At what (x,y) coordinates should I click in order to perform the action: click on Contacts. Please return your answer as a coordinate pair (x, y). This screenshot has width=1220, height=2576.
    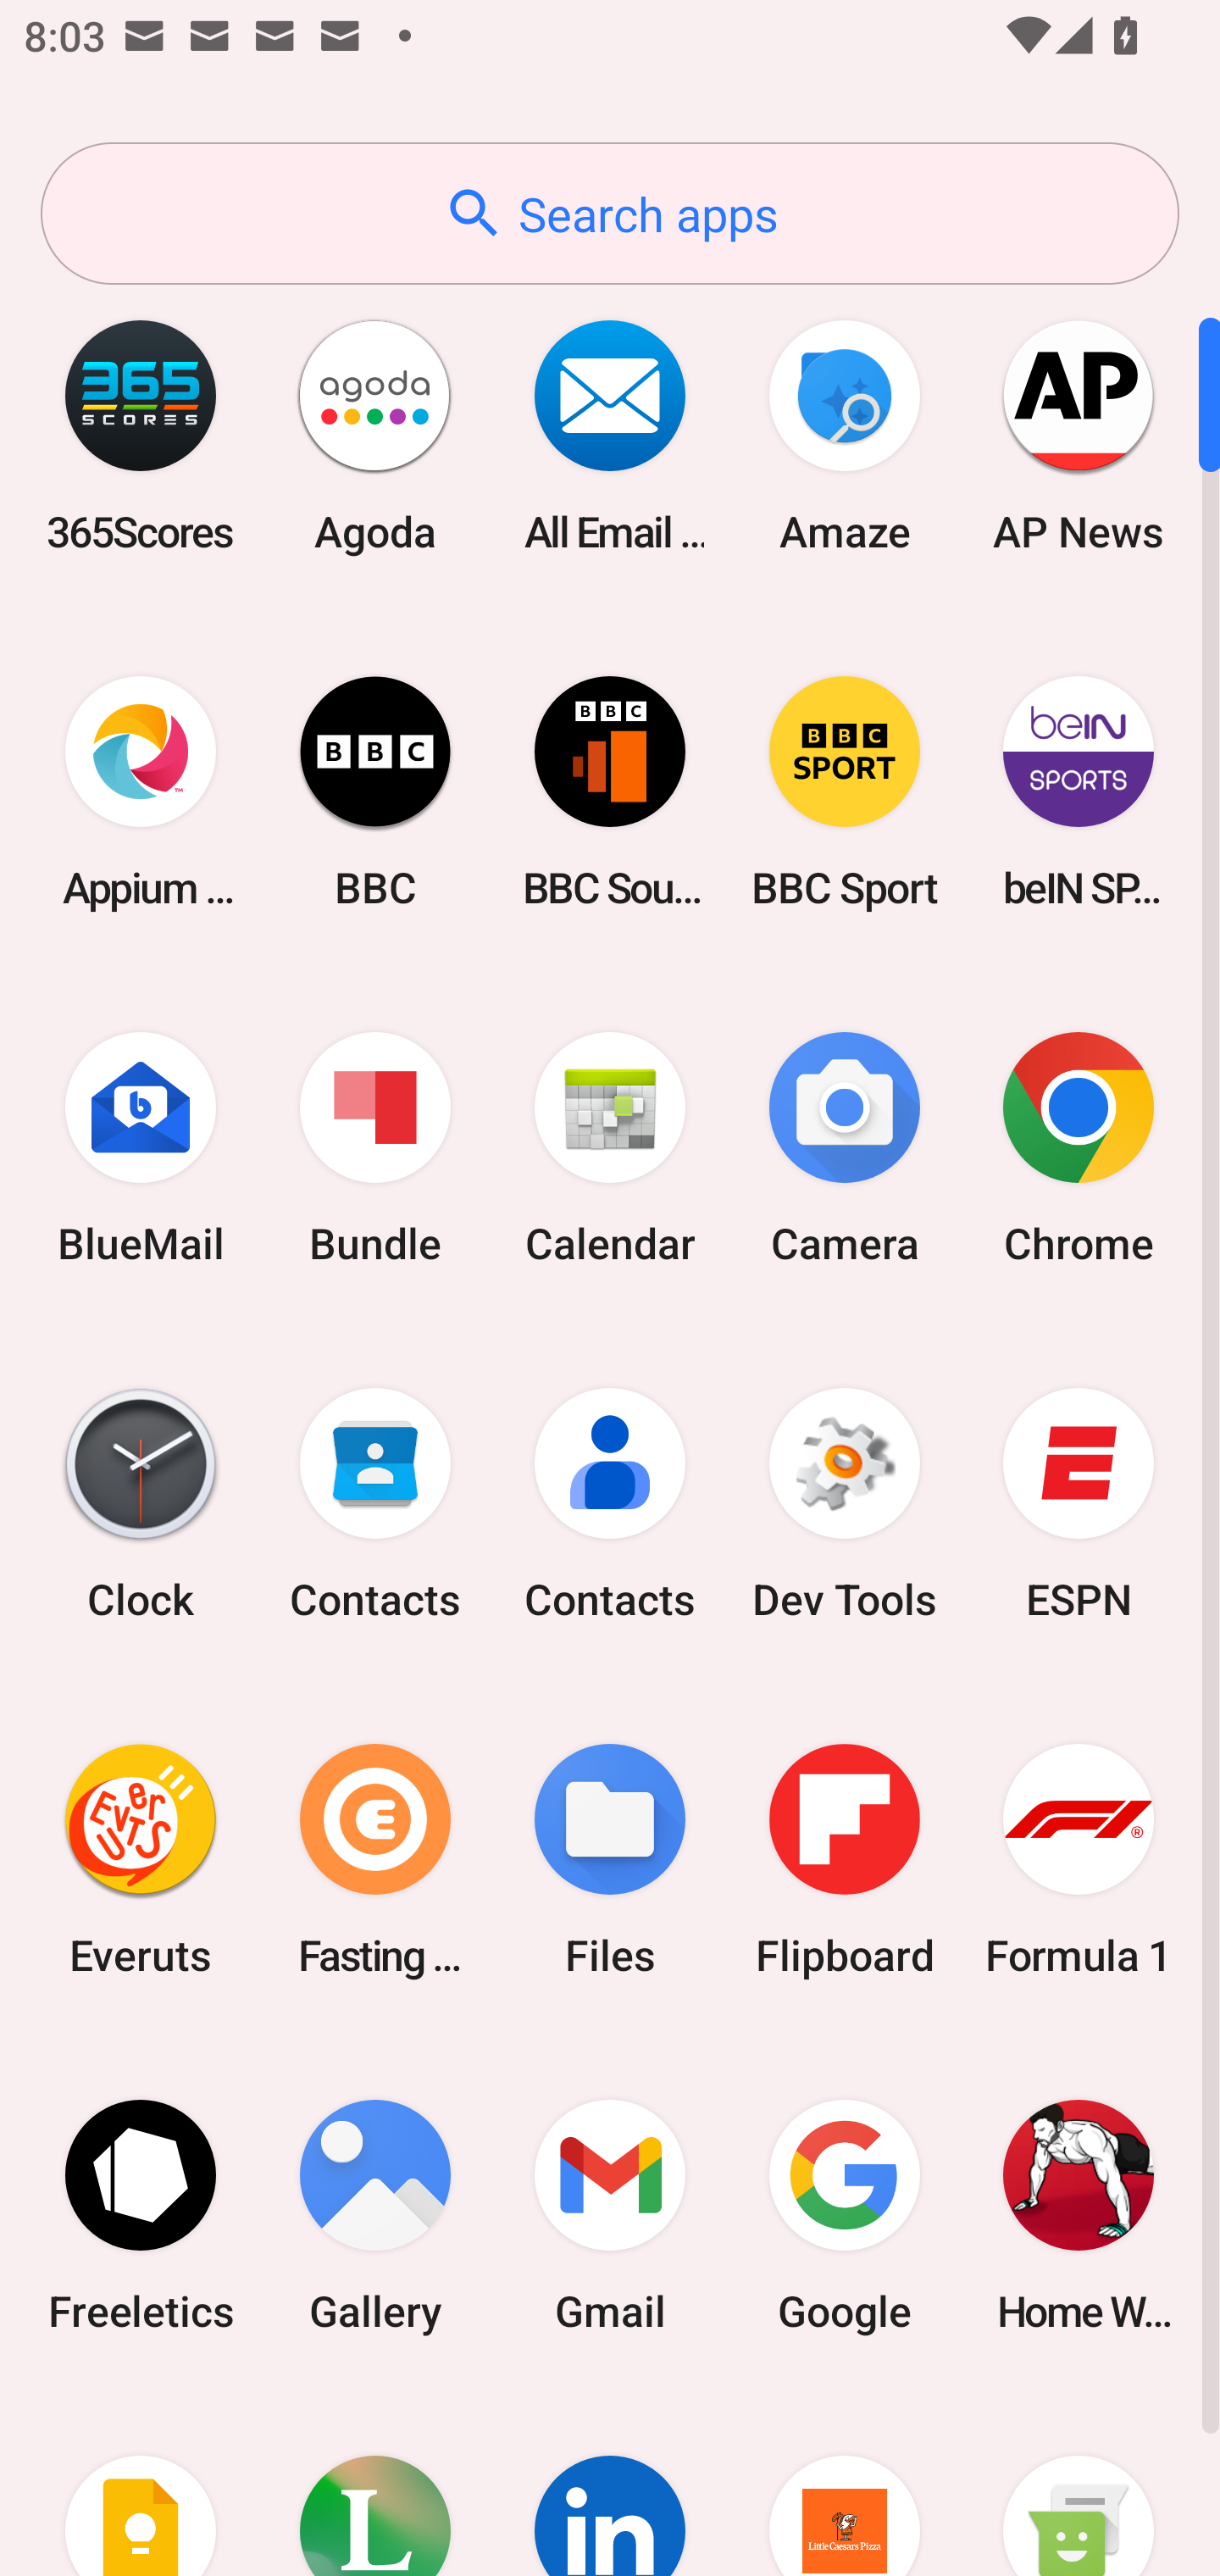
    Looking at the image, I should click on (375, 1504).